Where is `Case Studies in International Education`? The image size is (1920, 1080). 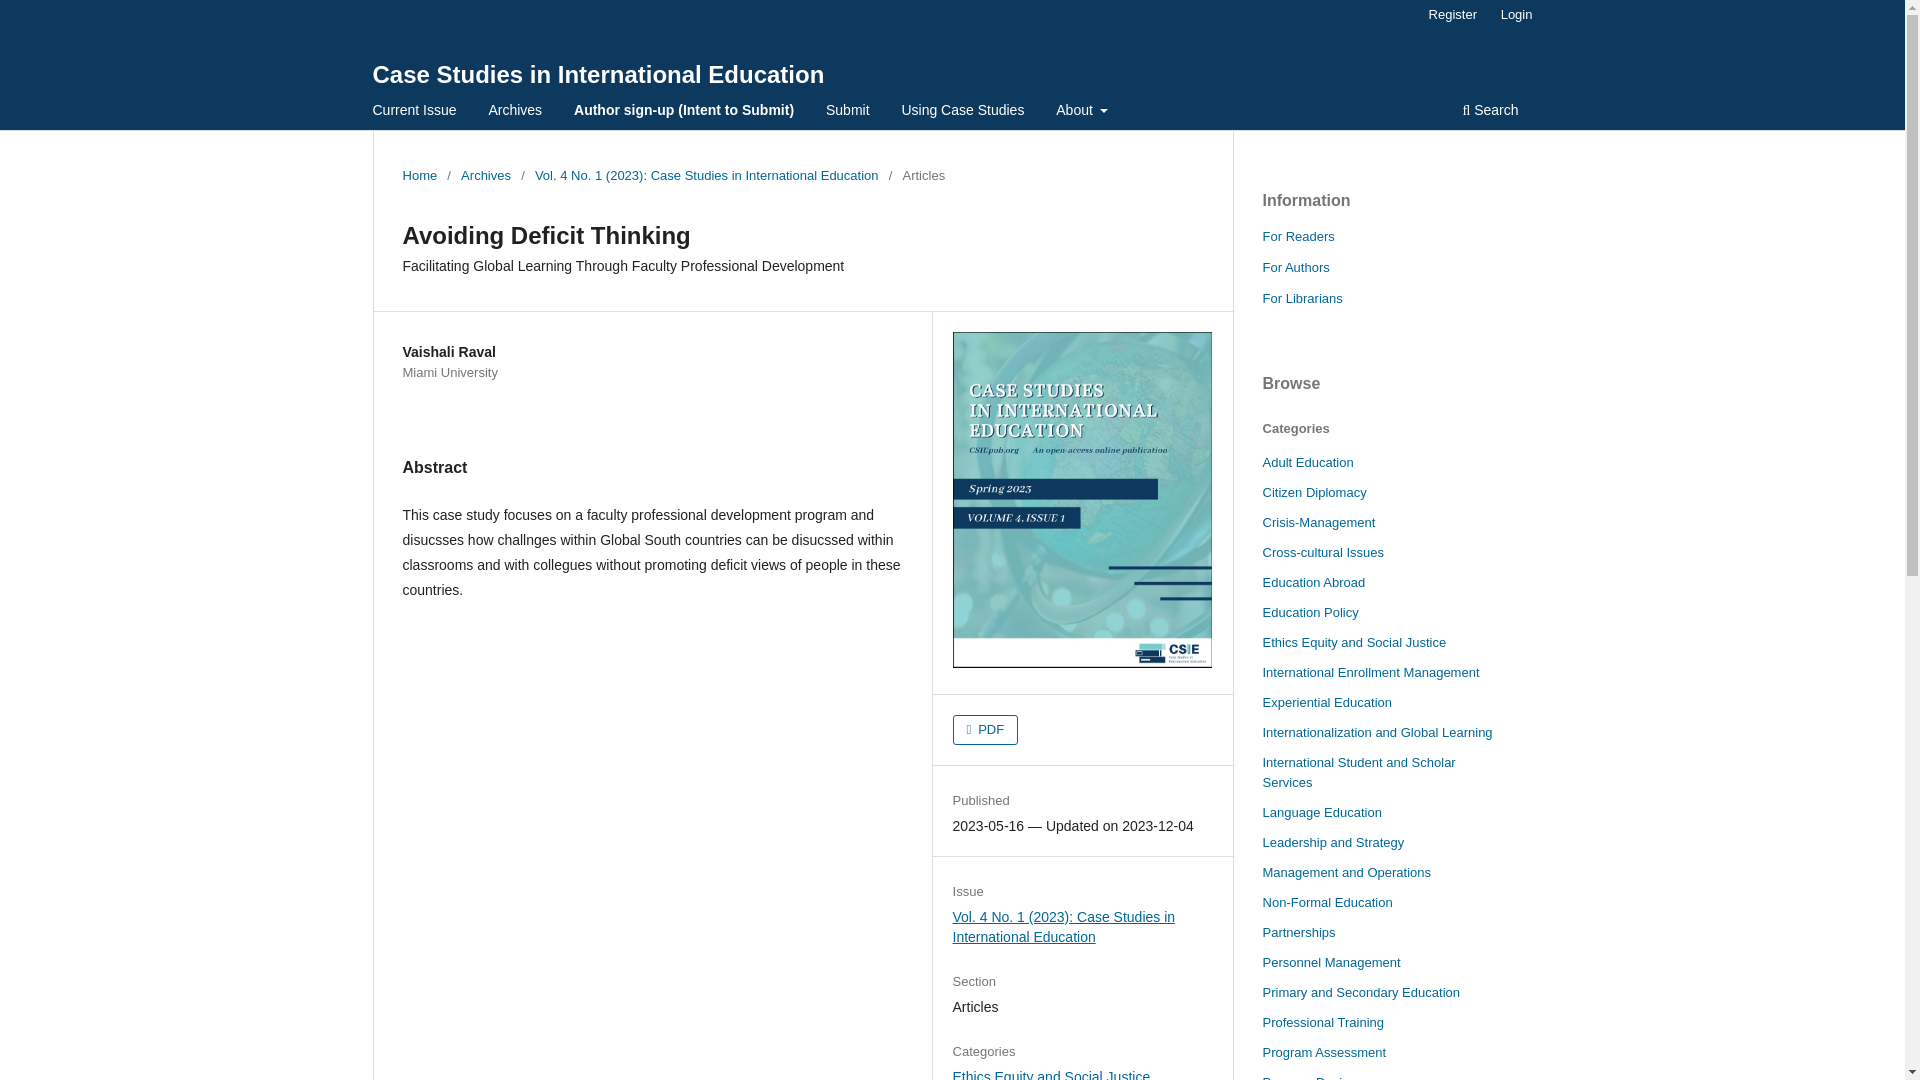
Case Studies in International Education is located at coordinates (598, 74).